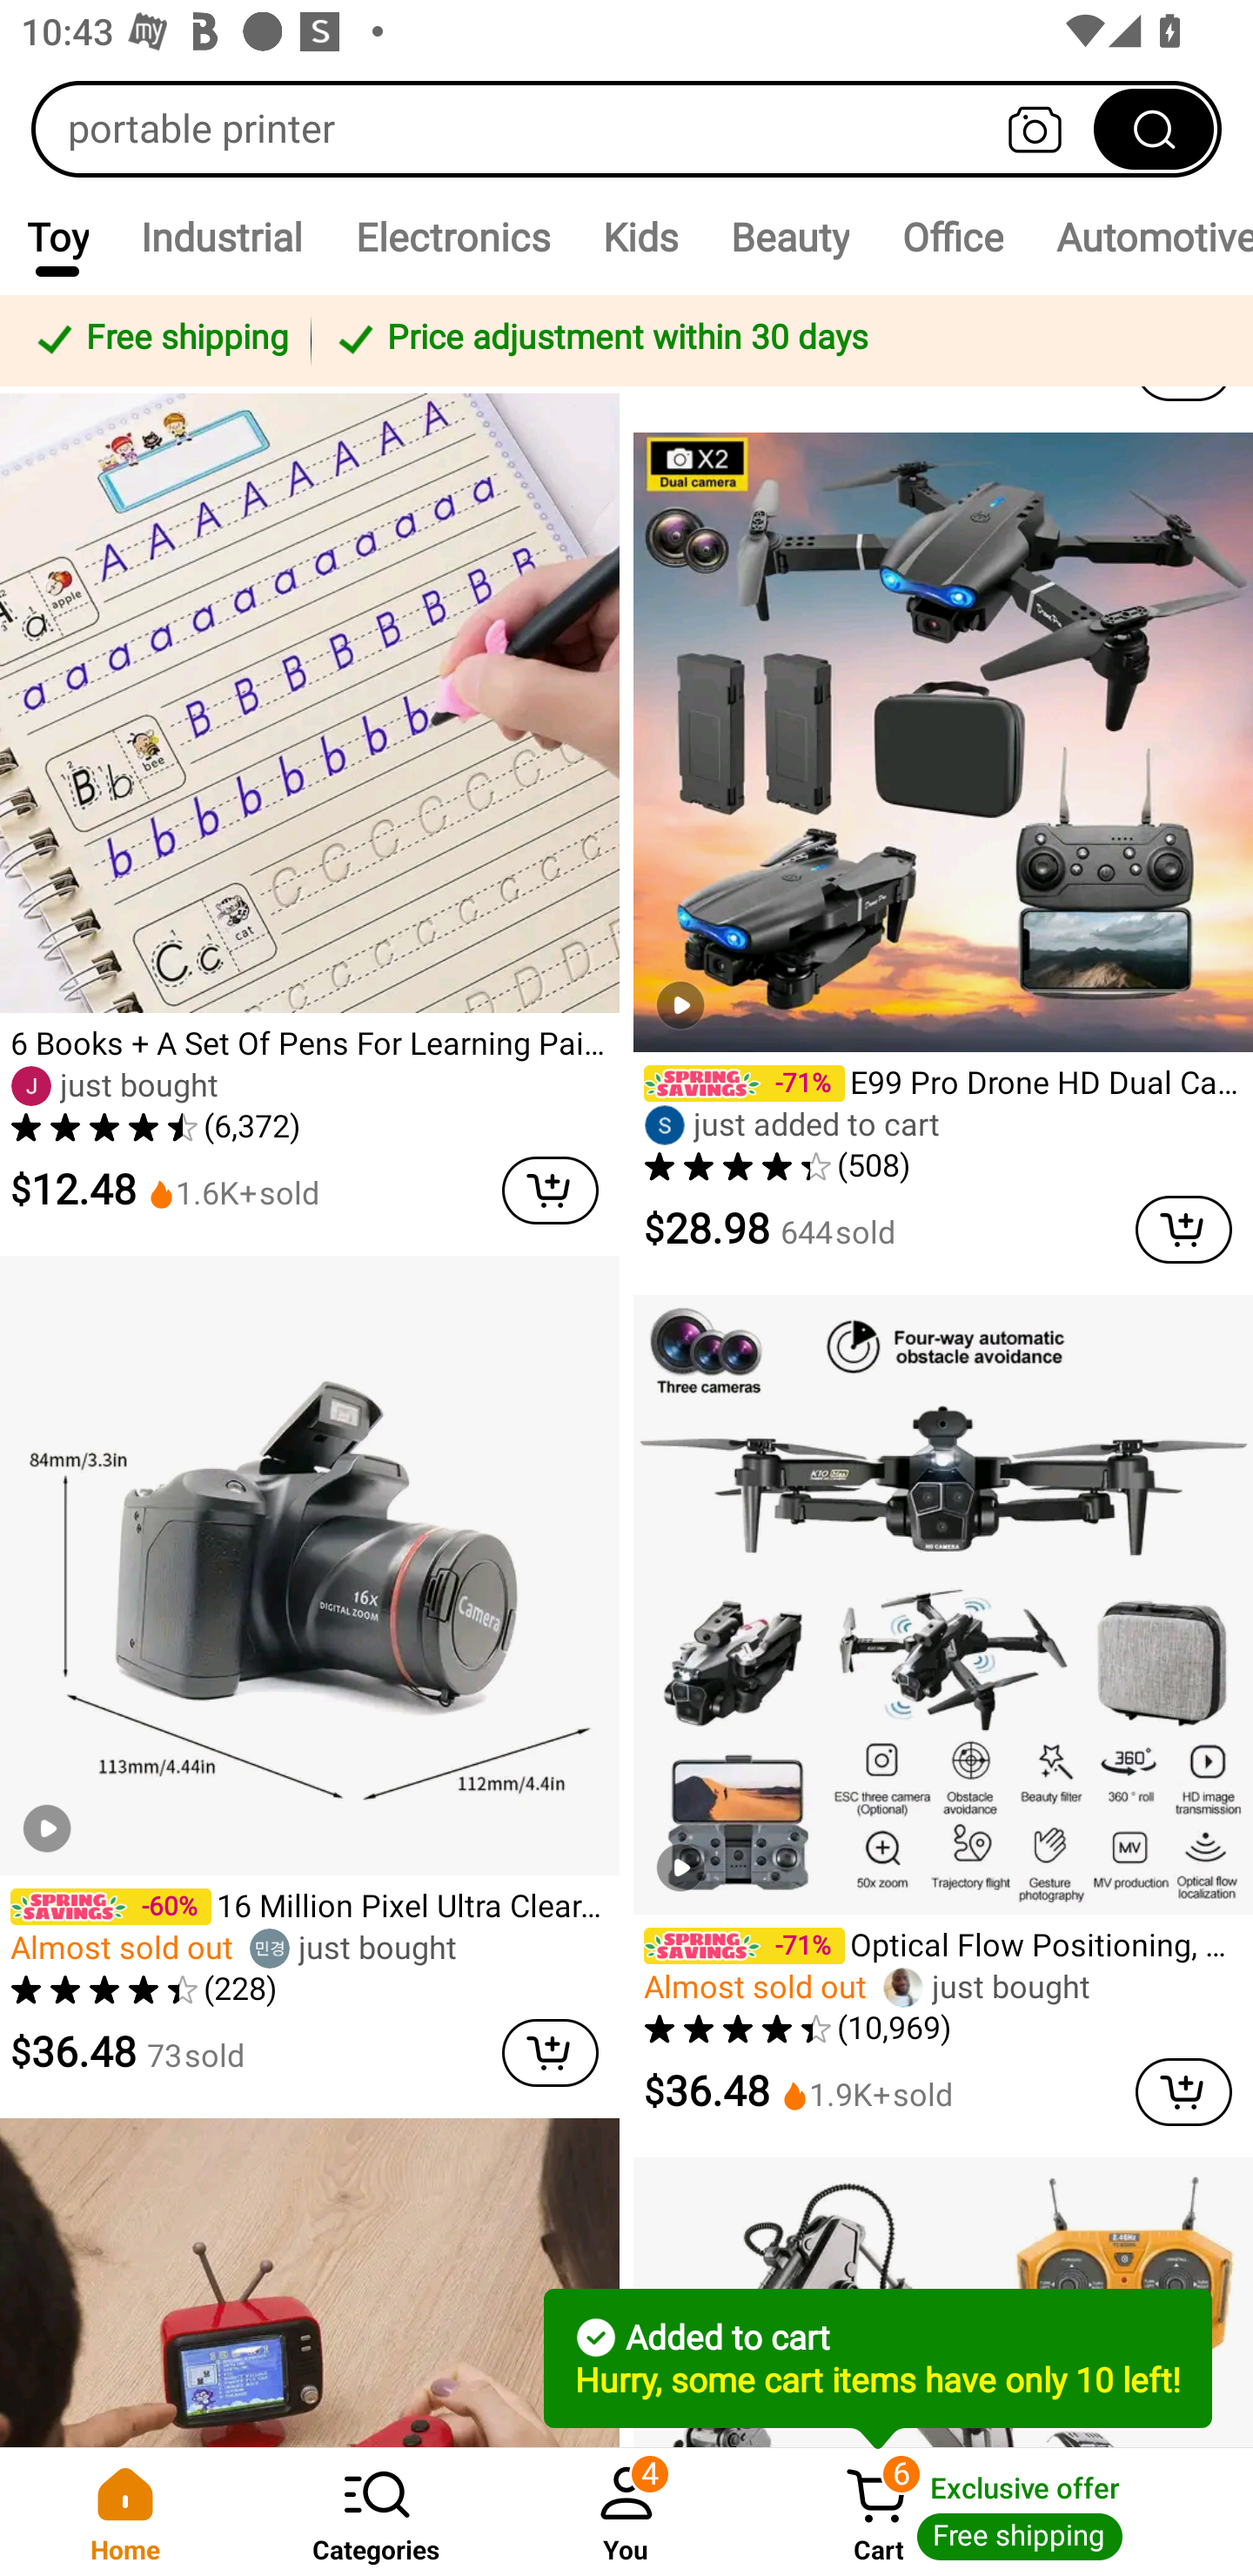 The width and height of the screenshot is (1253, 2576). I want to click on portable printer, so click(626, 129).